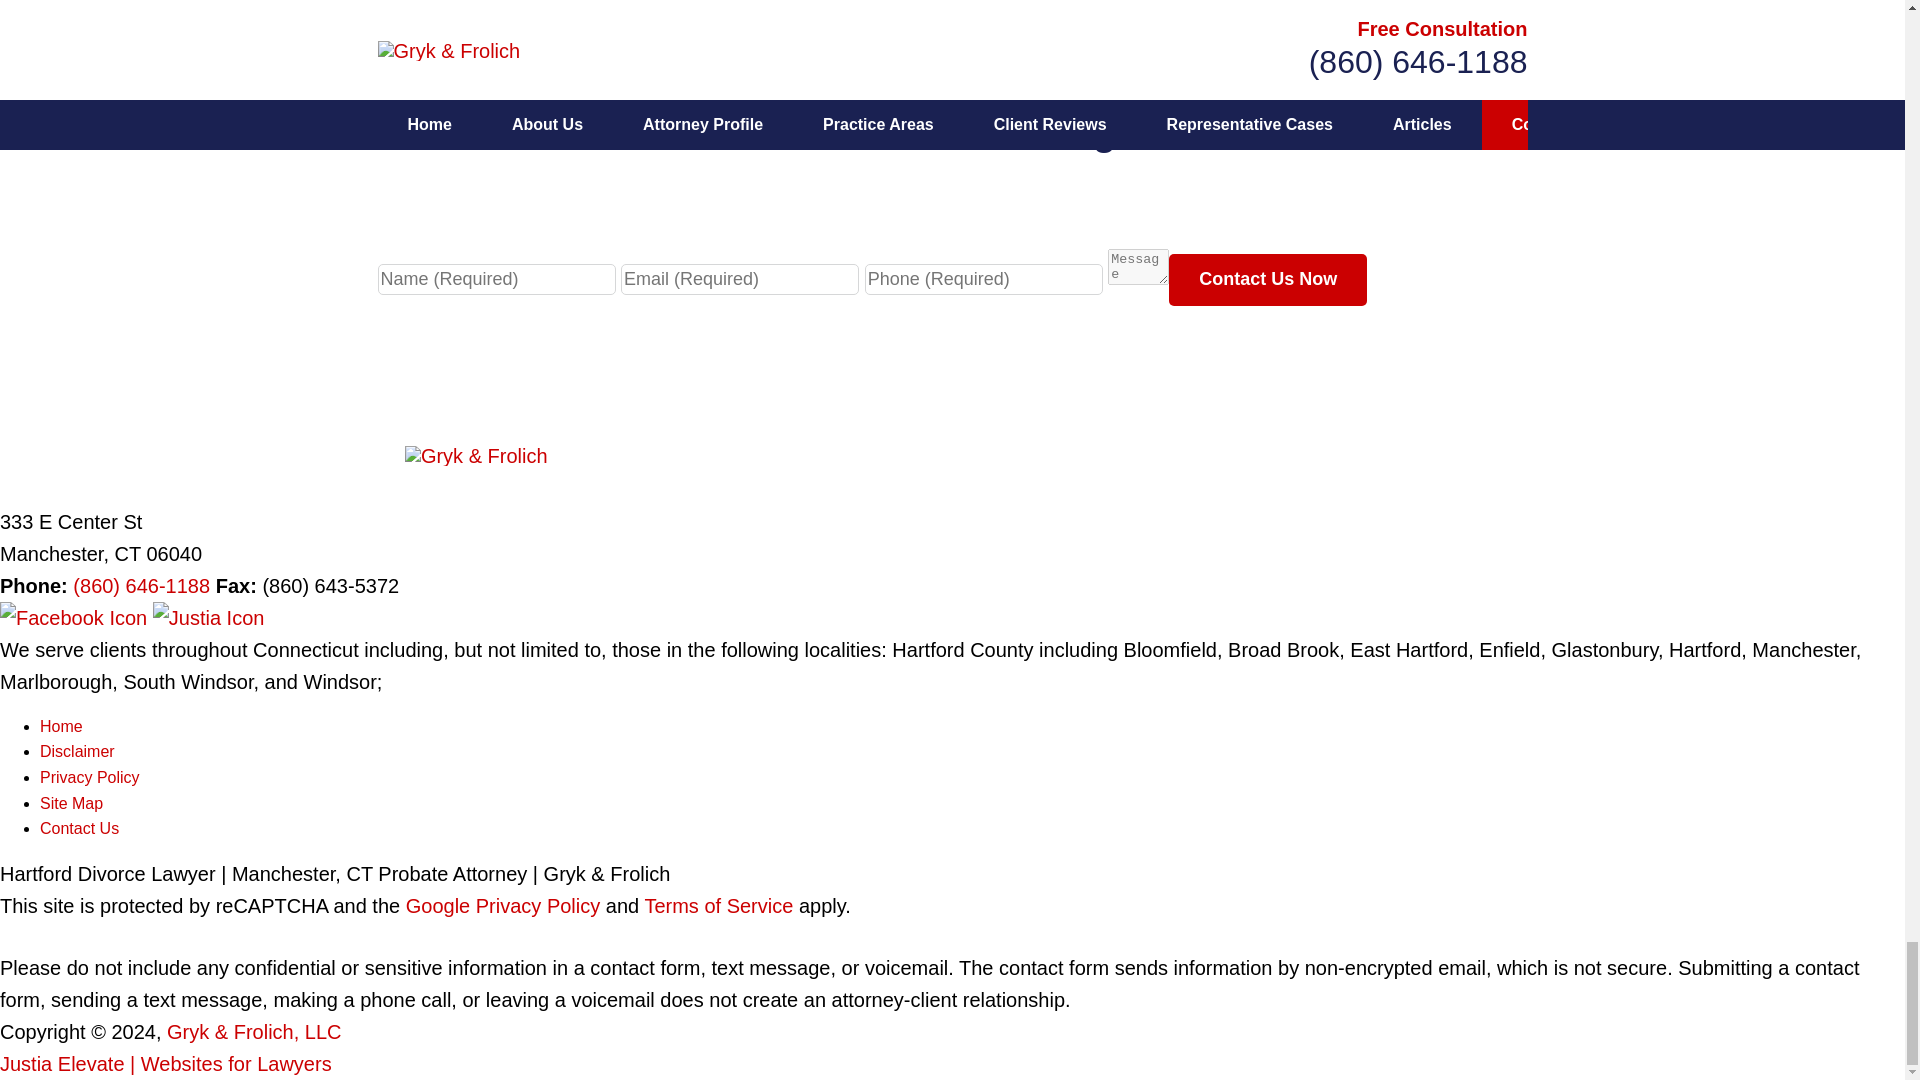 The height and width of the screenshot is (1080, 1920). I want to click on Disclaimer, so click(78, 752).